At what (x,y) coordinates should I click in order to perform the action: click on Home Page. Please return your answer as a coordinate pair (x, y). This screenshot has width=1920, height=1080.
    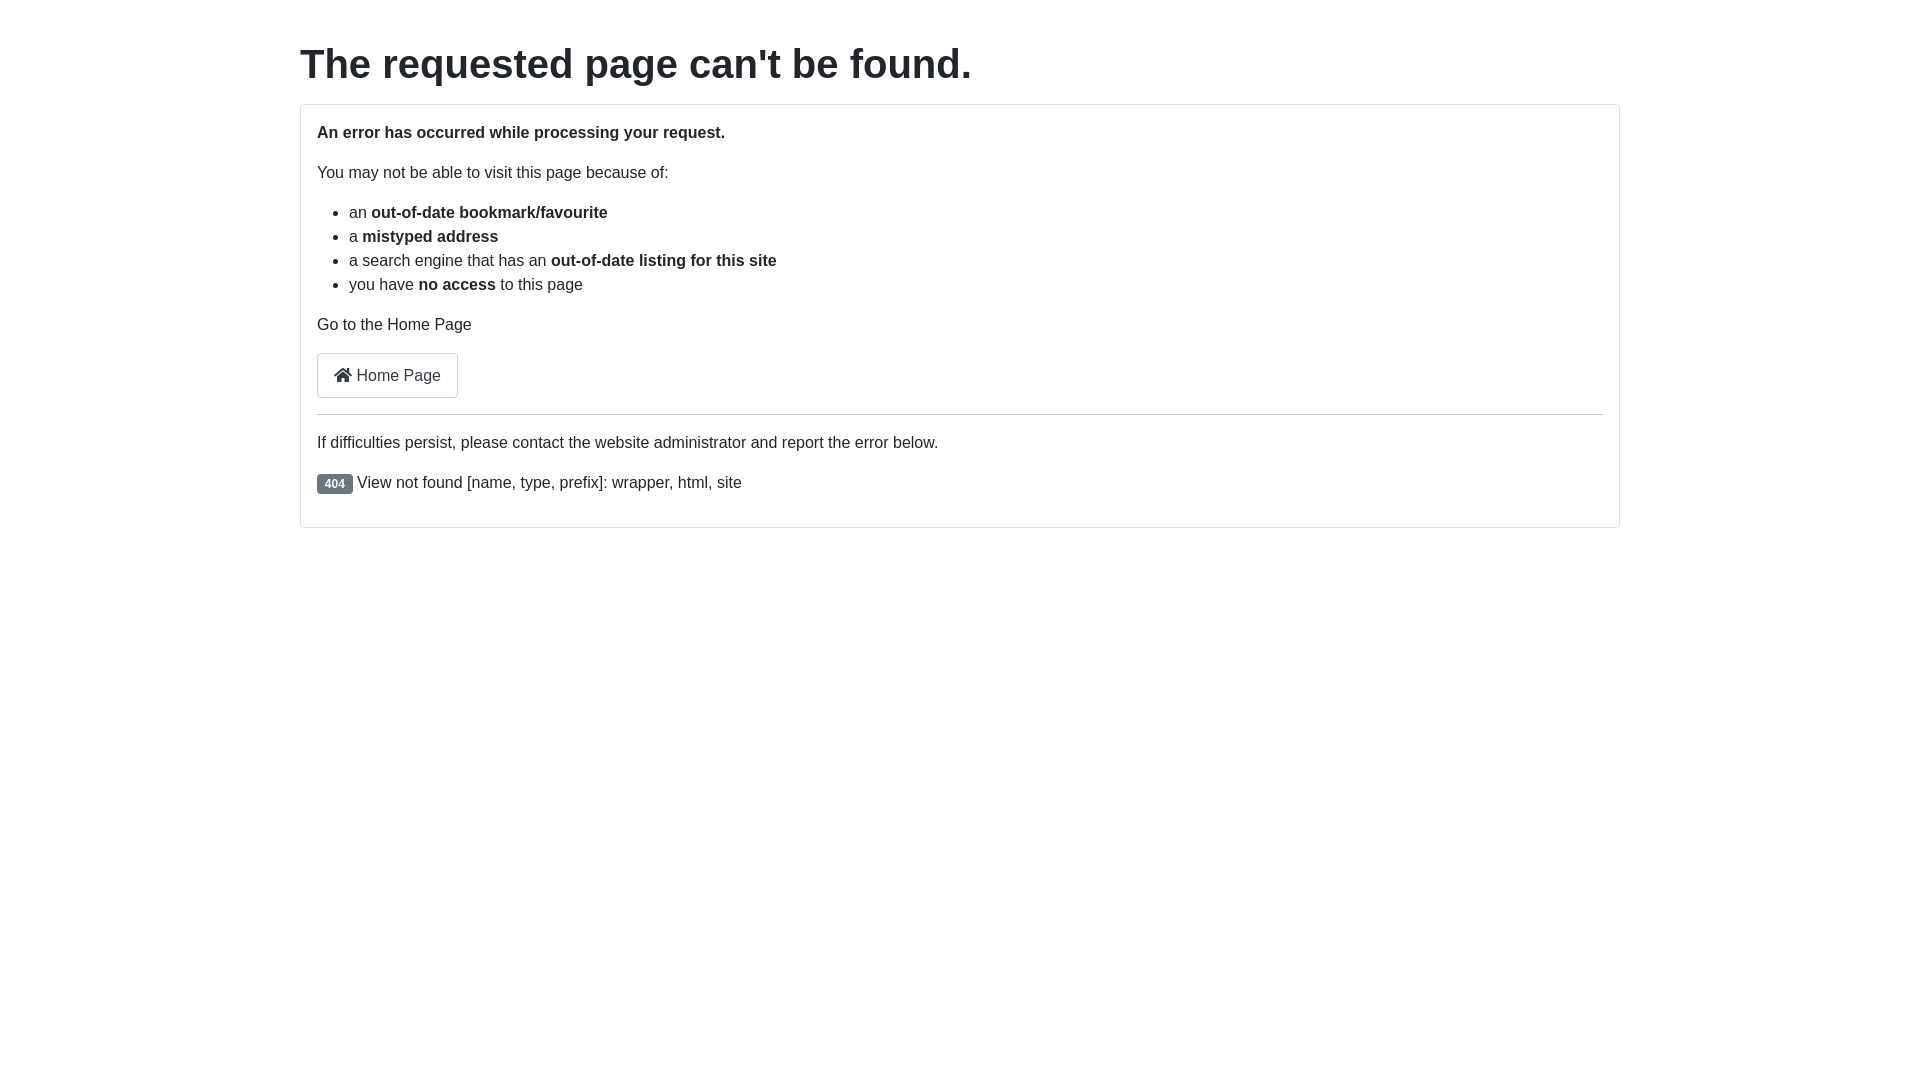
    Looking at the image, I should click on (388, 376).